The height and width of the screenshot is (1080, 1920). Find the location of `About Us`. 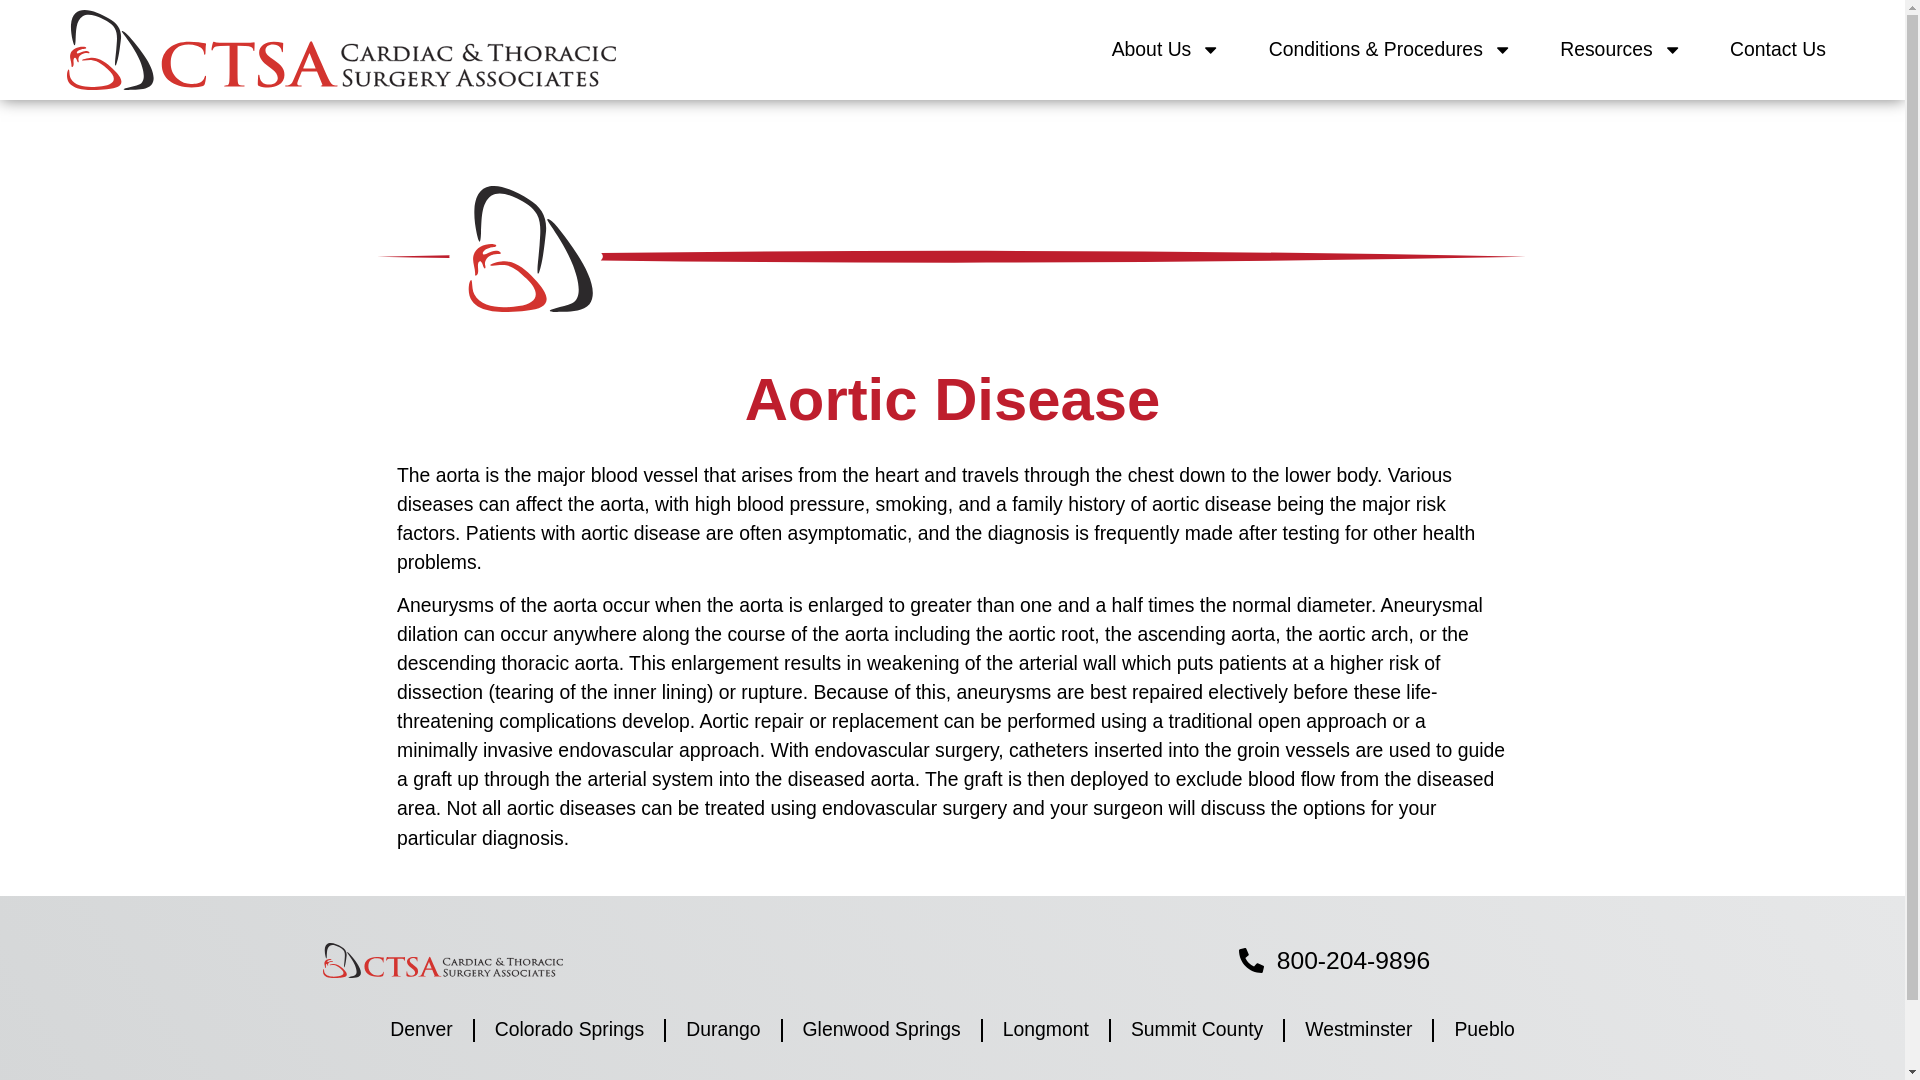

About Us is located at coordinates (1166, 50).